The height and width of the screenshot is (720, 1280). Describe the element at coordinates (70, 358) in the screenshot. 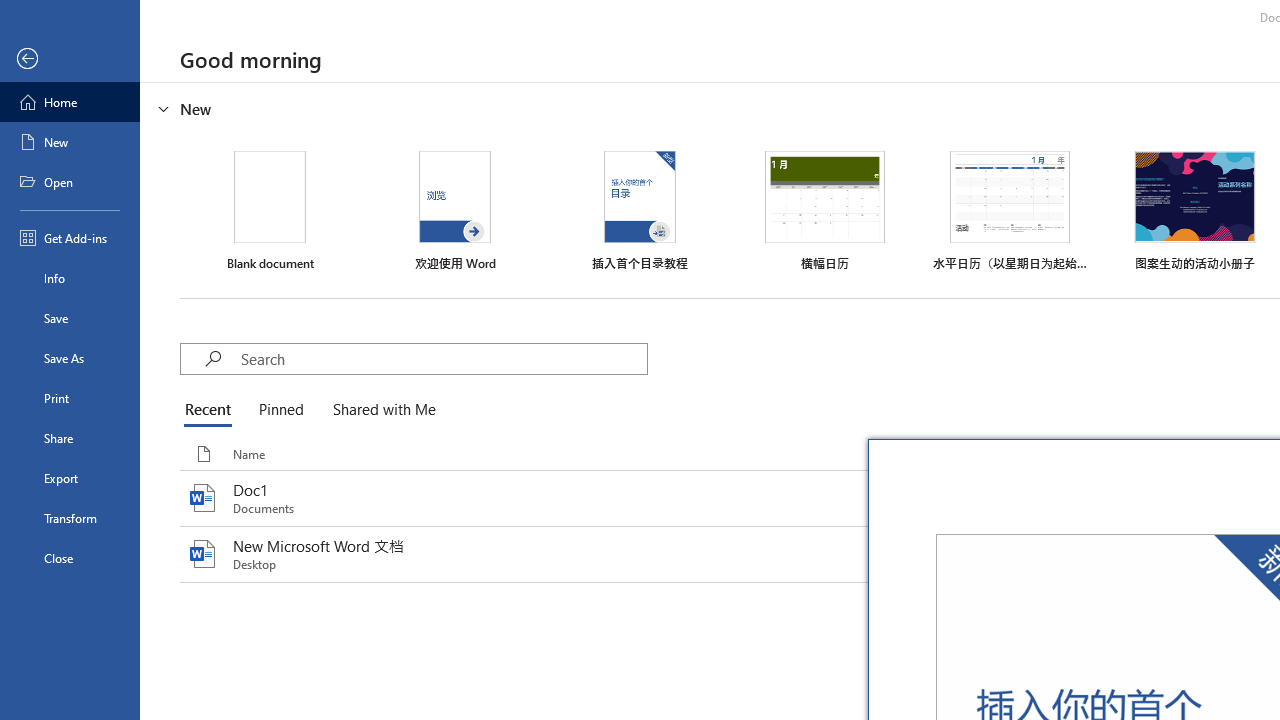

I see `Save As` at that location.